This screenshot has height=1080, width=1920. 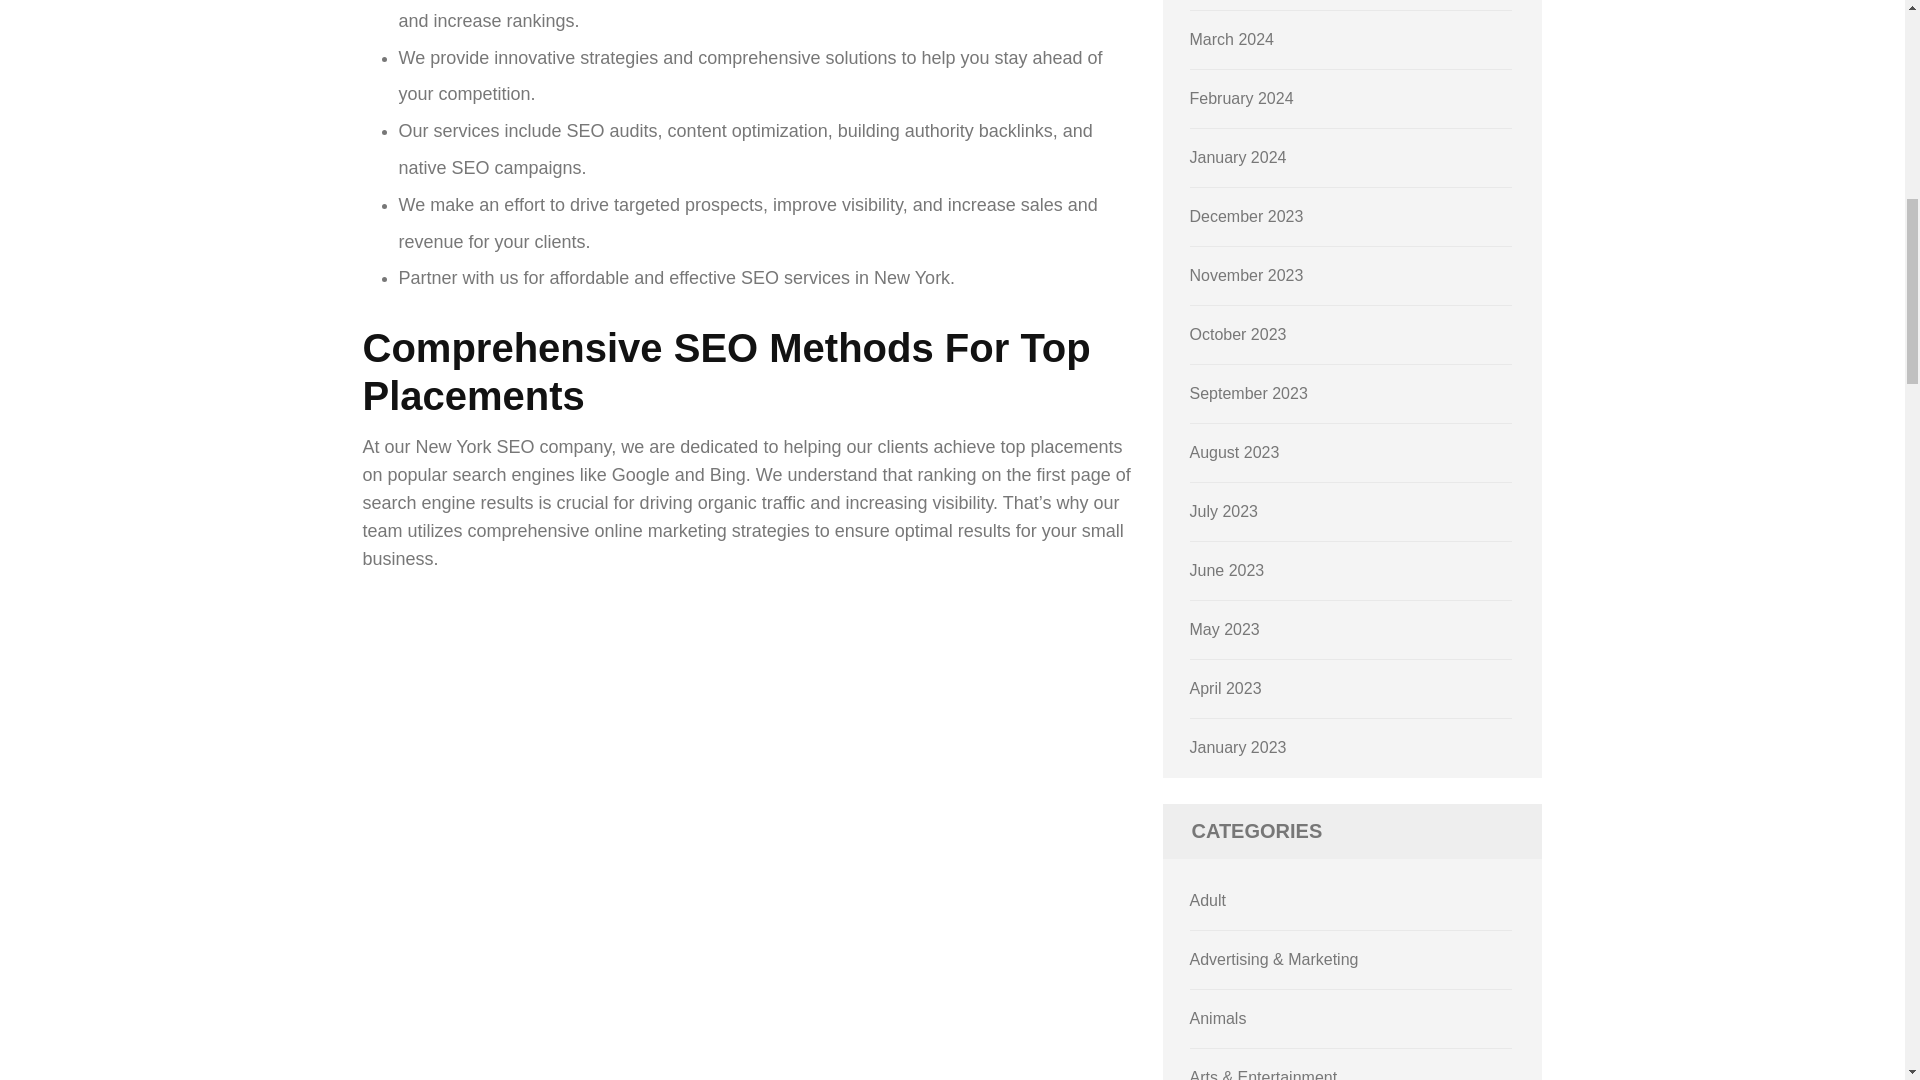 I want to click on January 2024, so click(x=1238, y=158).